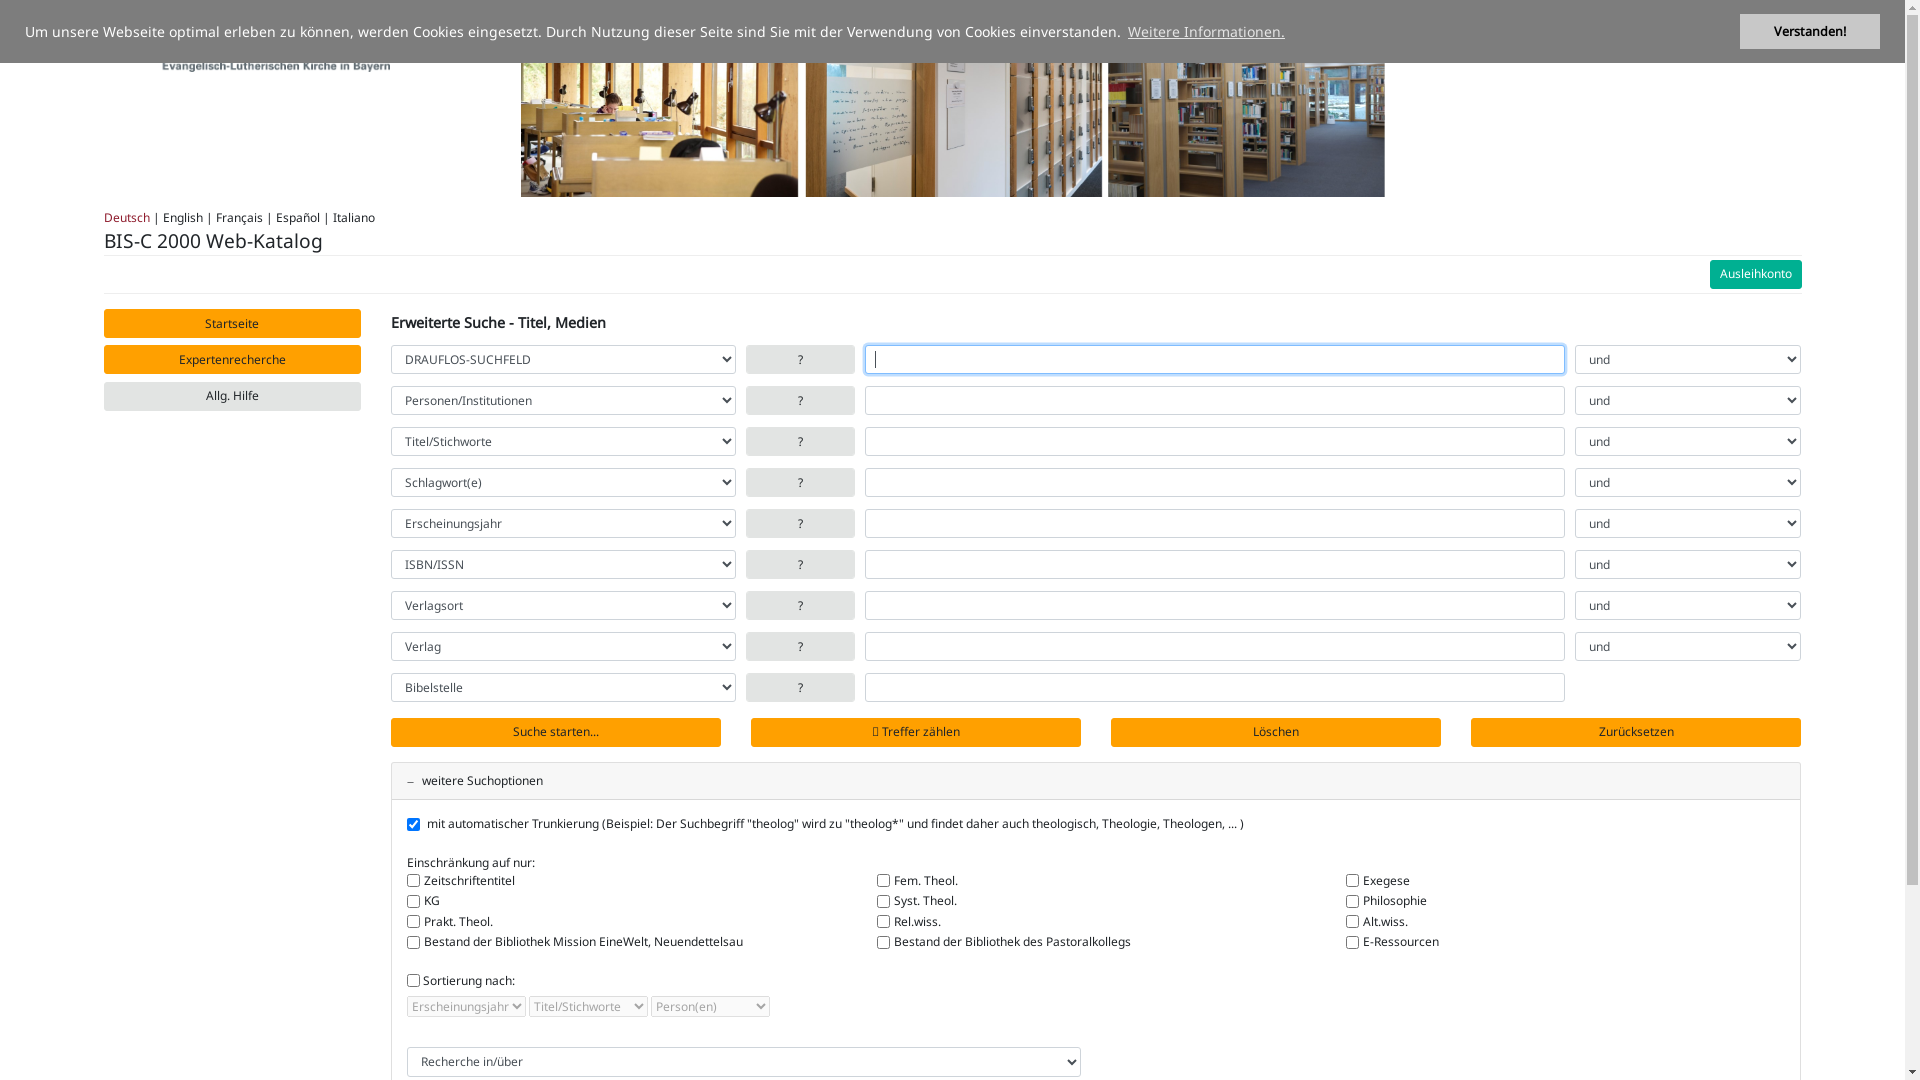 The height and width of the screenshot is (1080, 1920). I want to click on Geben Sie hier Ihre Suchanfrage ein, so click(1215, 482).